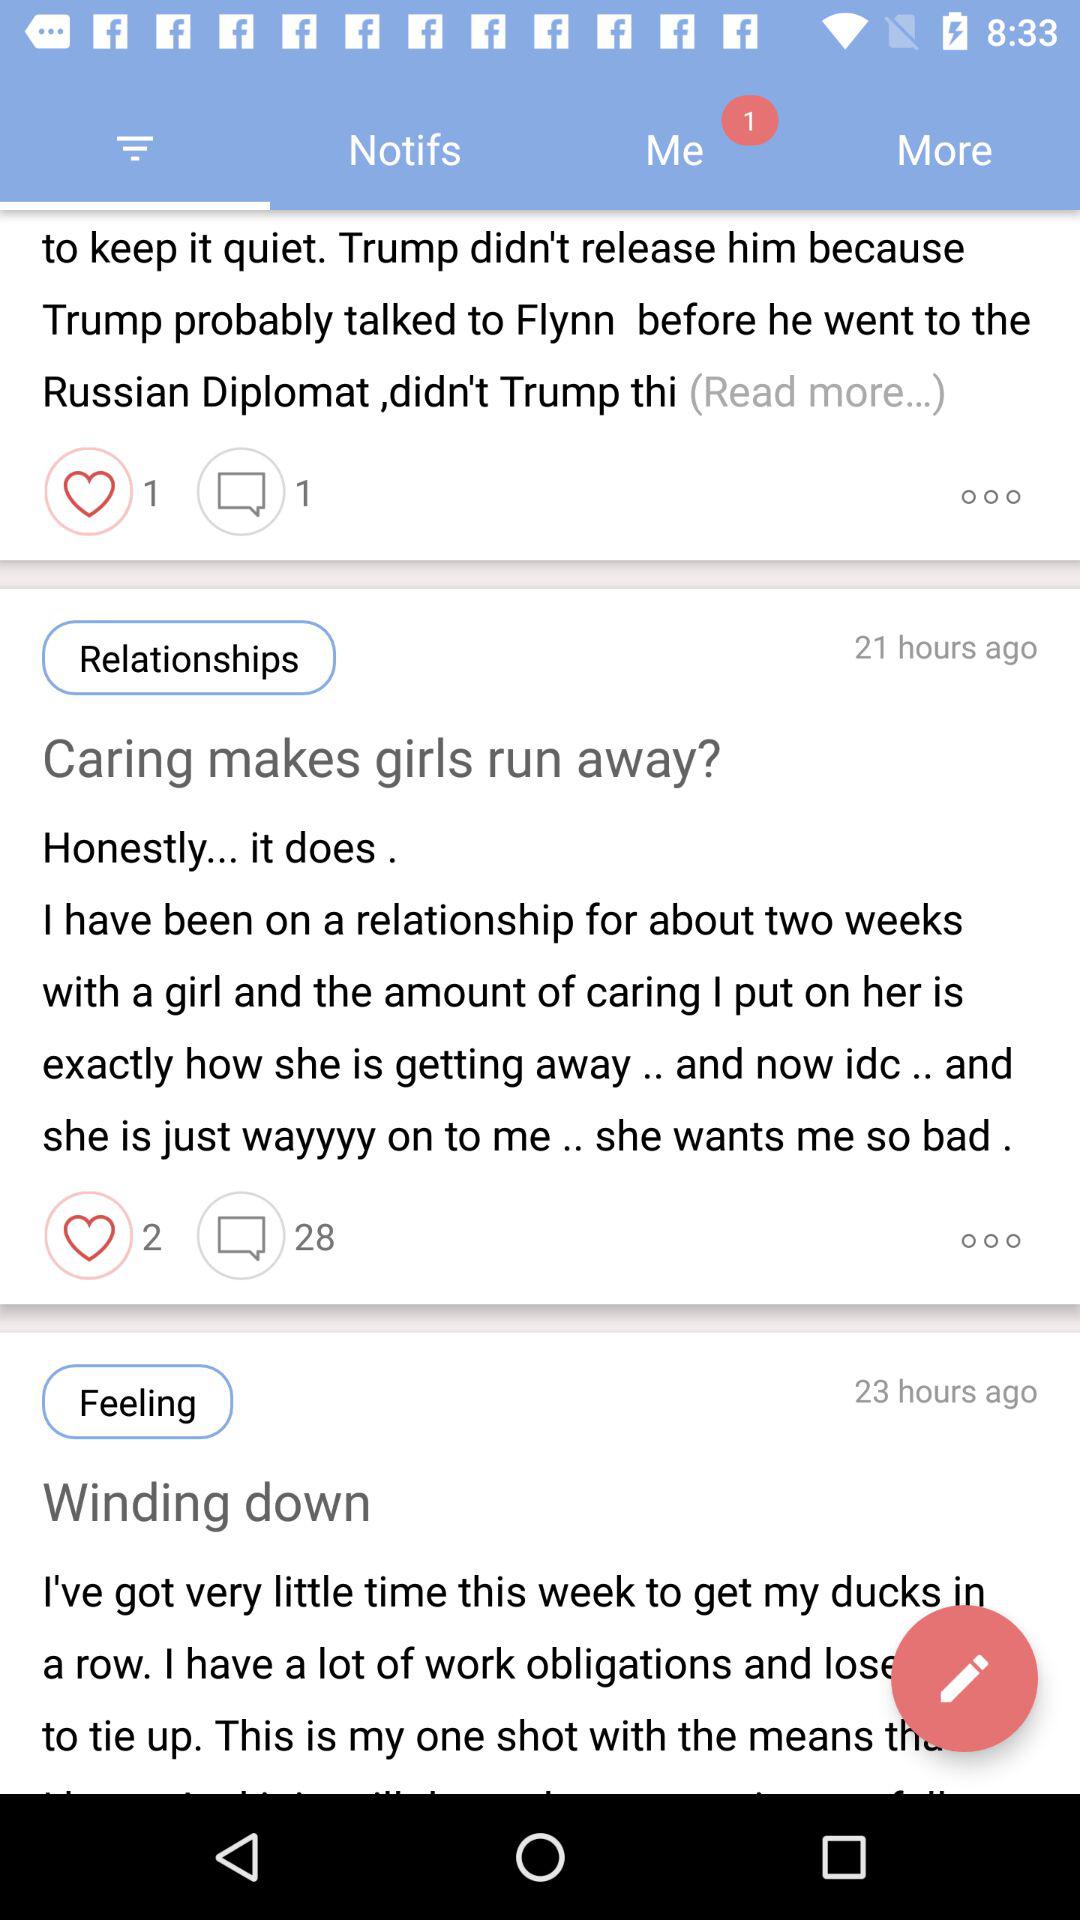  Describe the element at coordinates (138, 1402) in the screenshot. I see `choose item at the bottom left corner` at that location.